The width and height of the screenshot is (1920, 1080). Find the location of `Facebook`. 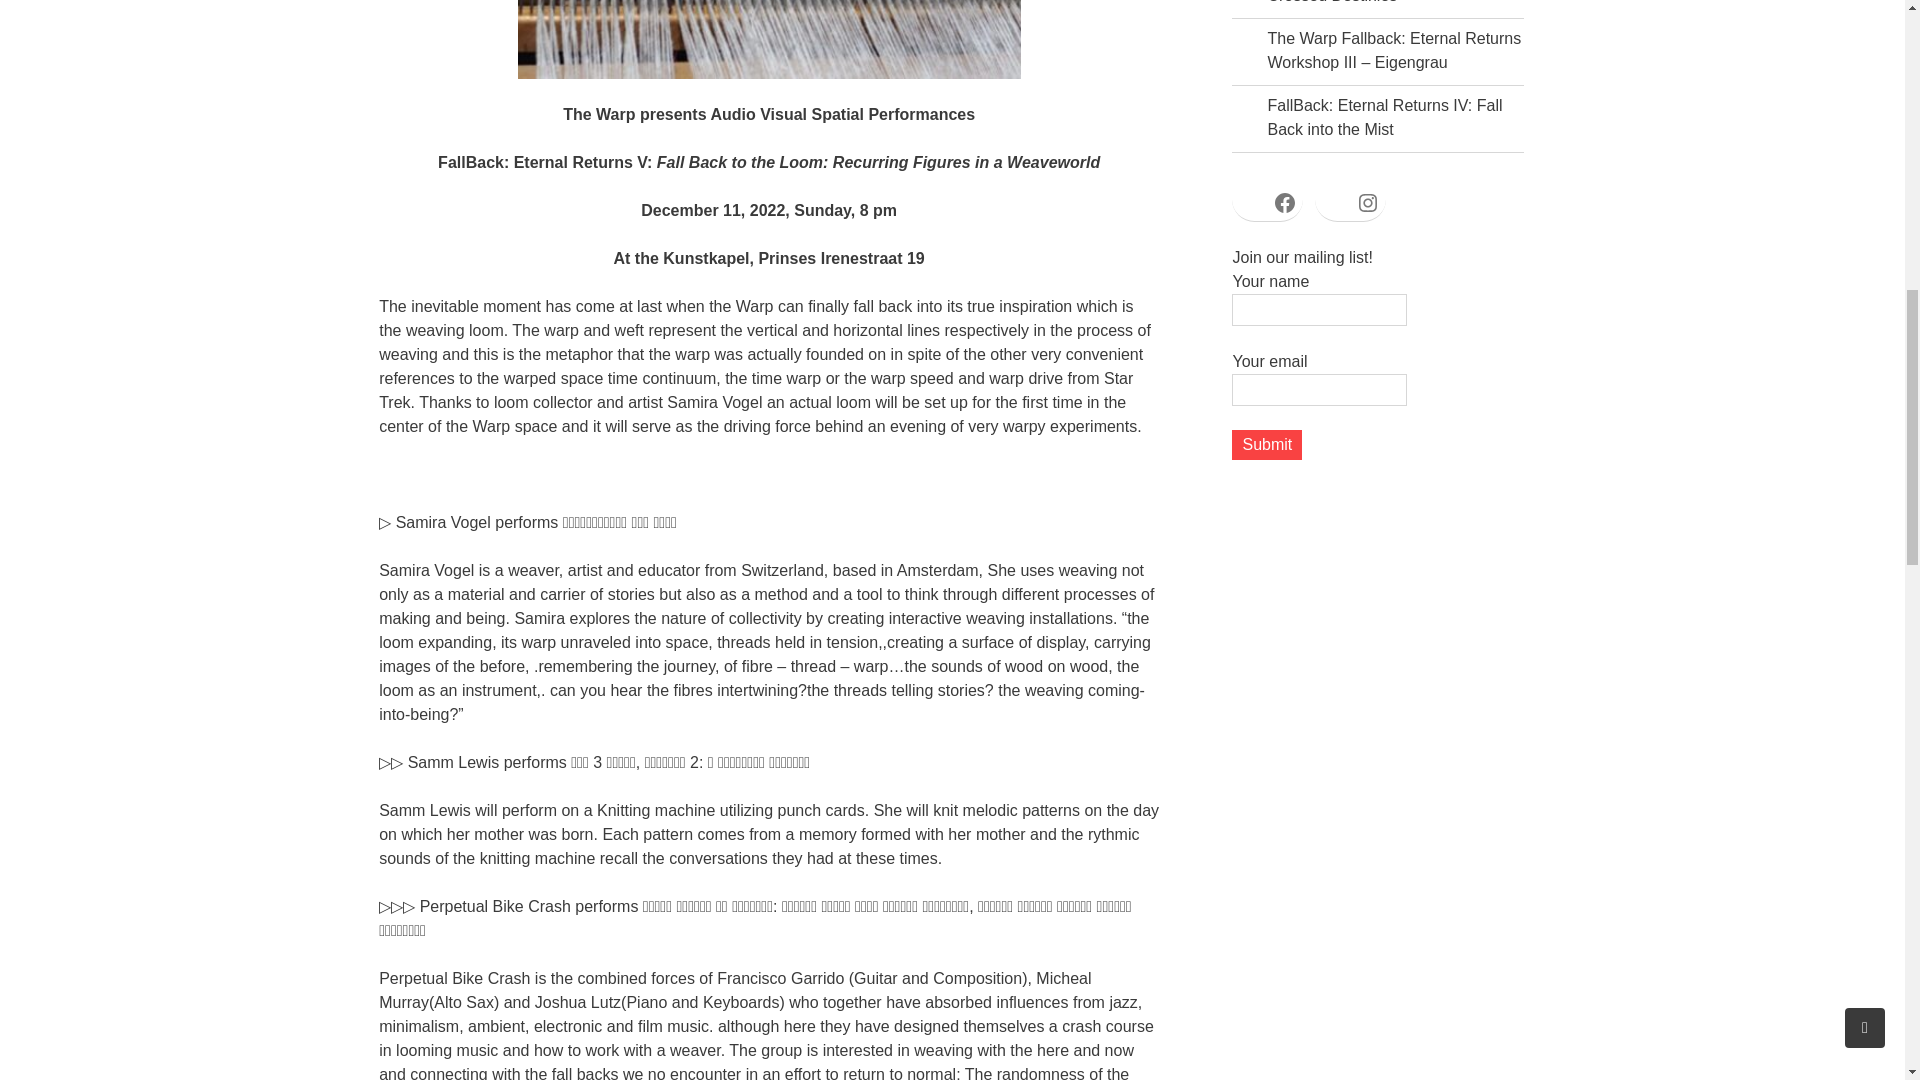

Facebook is located at coordinates (1285, 202).